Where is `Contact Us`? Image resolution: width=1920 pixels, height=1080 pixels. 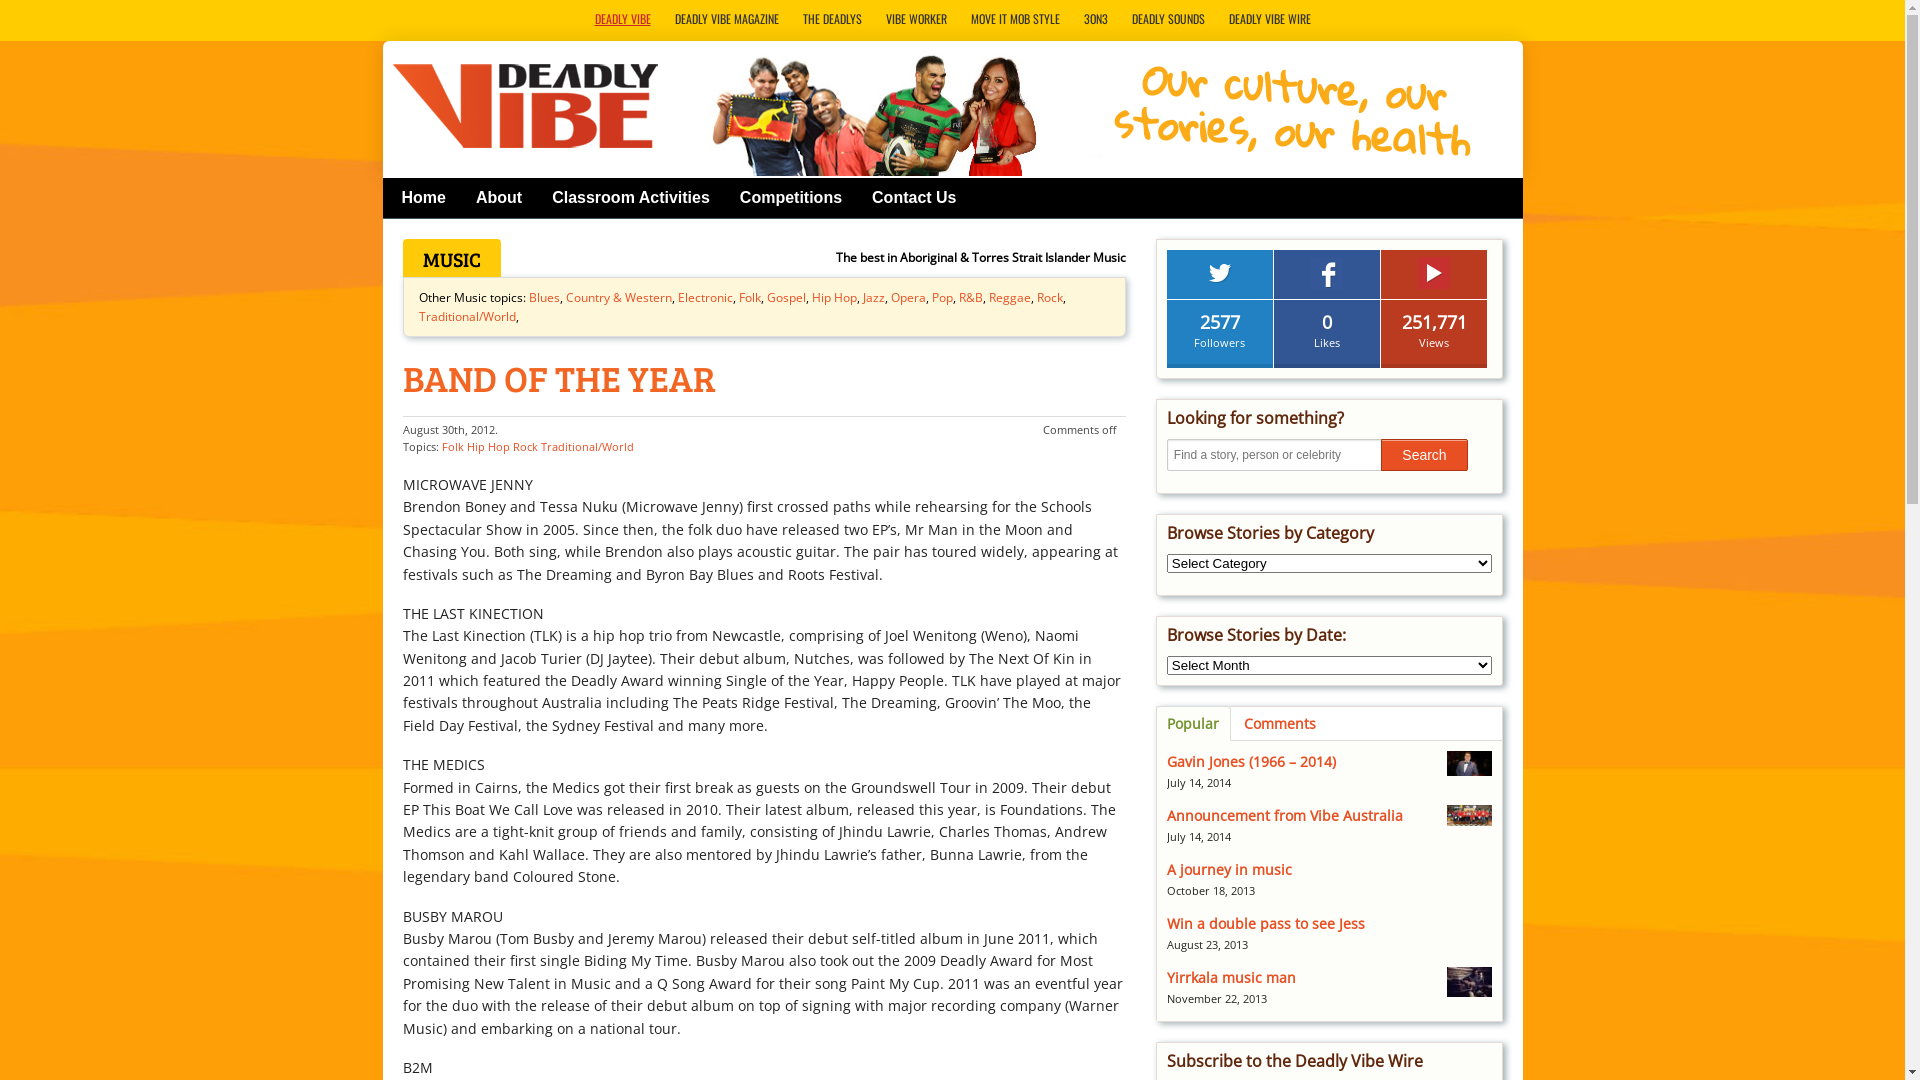
Contact Us is located at coordinates (914, 198).